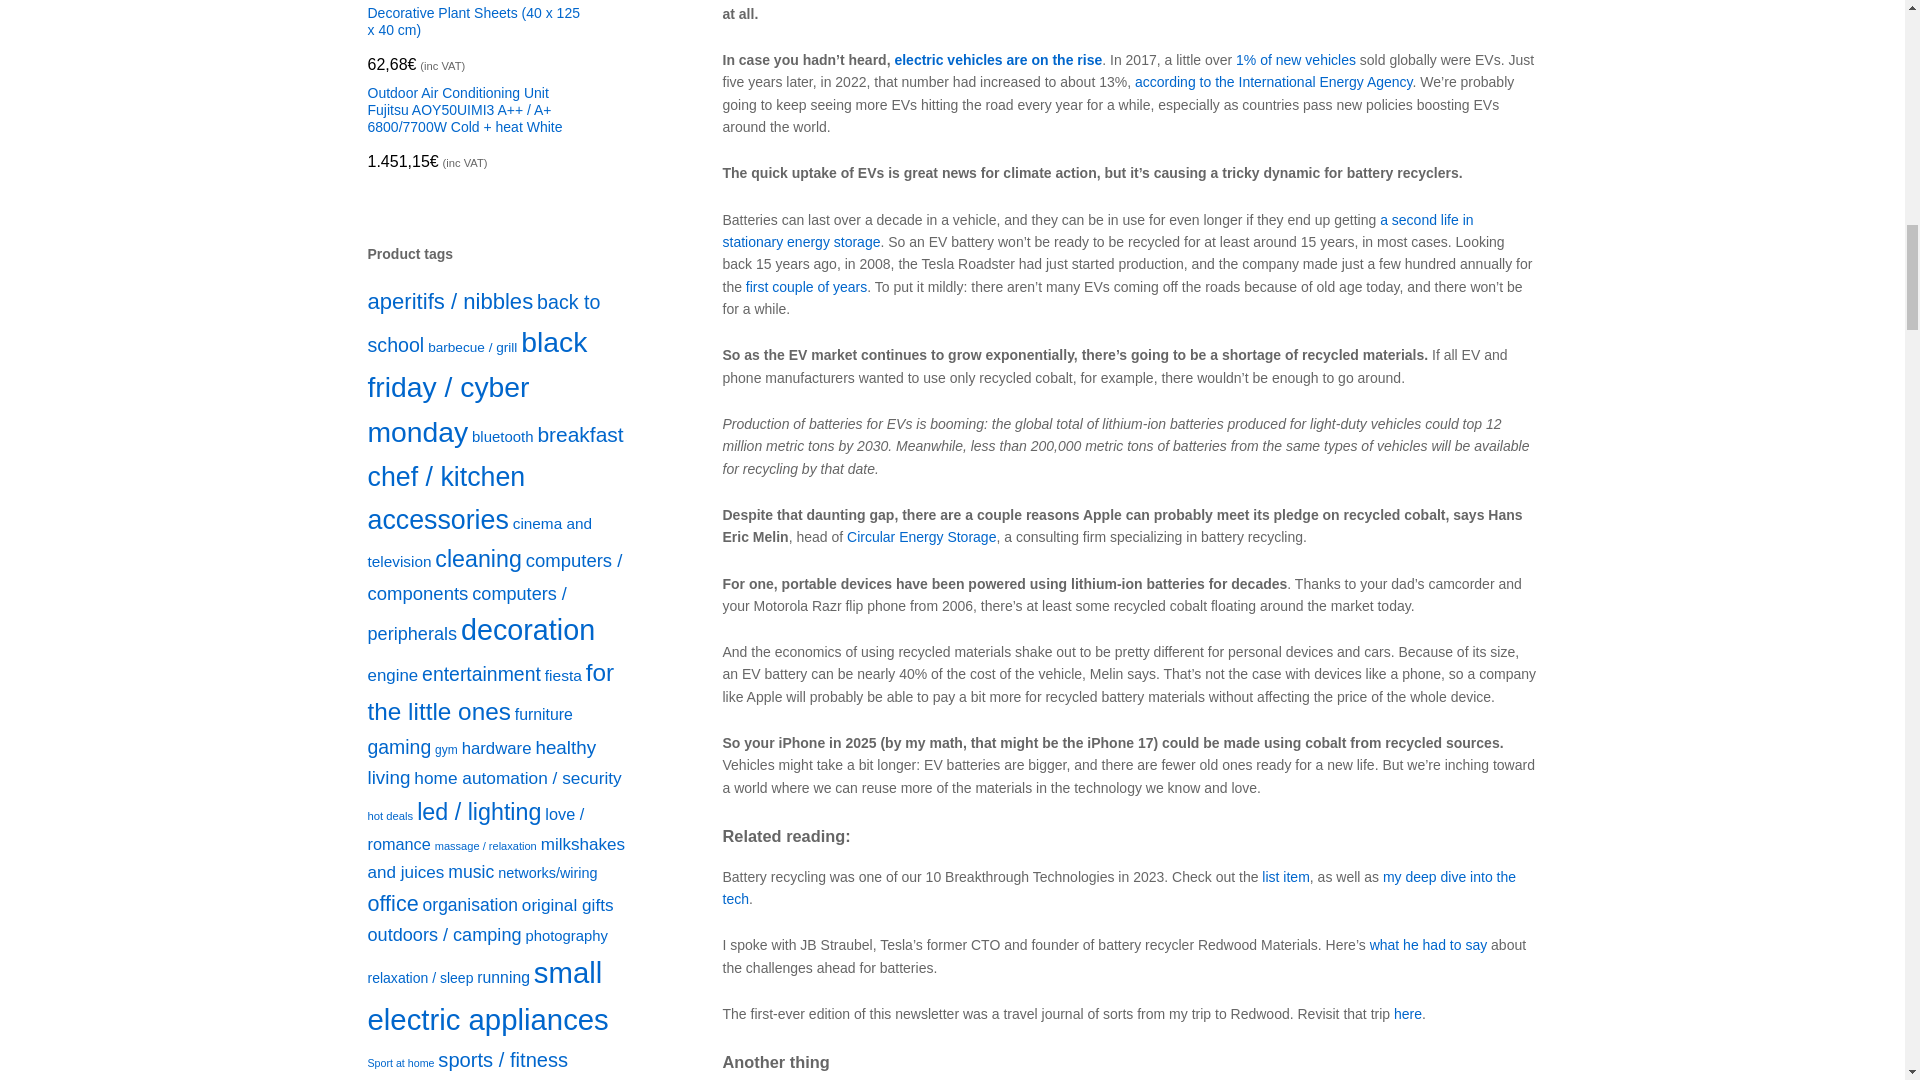 This screenshot has height=1080, width=1920. I want to click on electric vehicles are on the rise, so click(998, 60).